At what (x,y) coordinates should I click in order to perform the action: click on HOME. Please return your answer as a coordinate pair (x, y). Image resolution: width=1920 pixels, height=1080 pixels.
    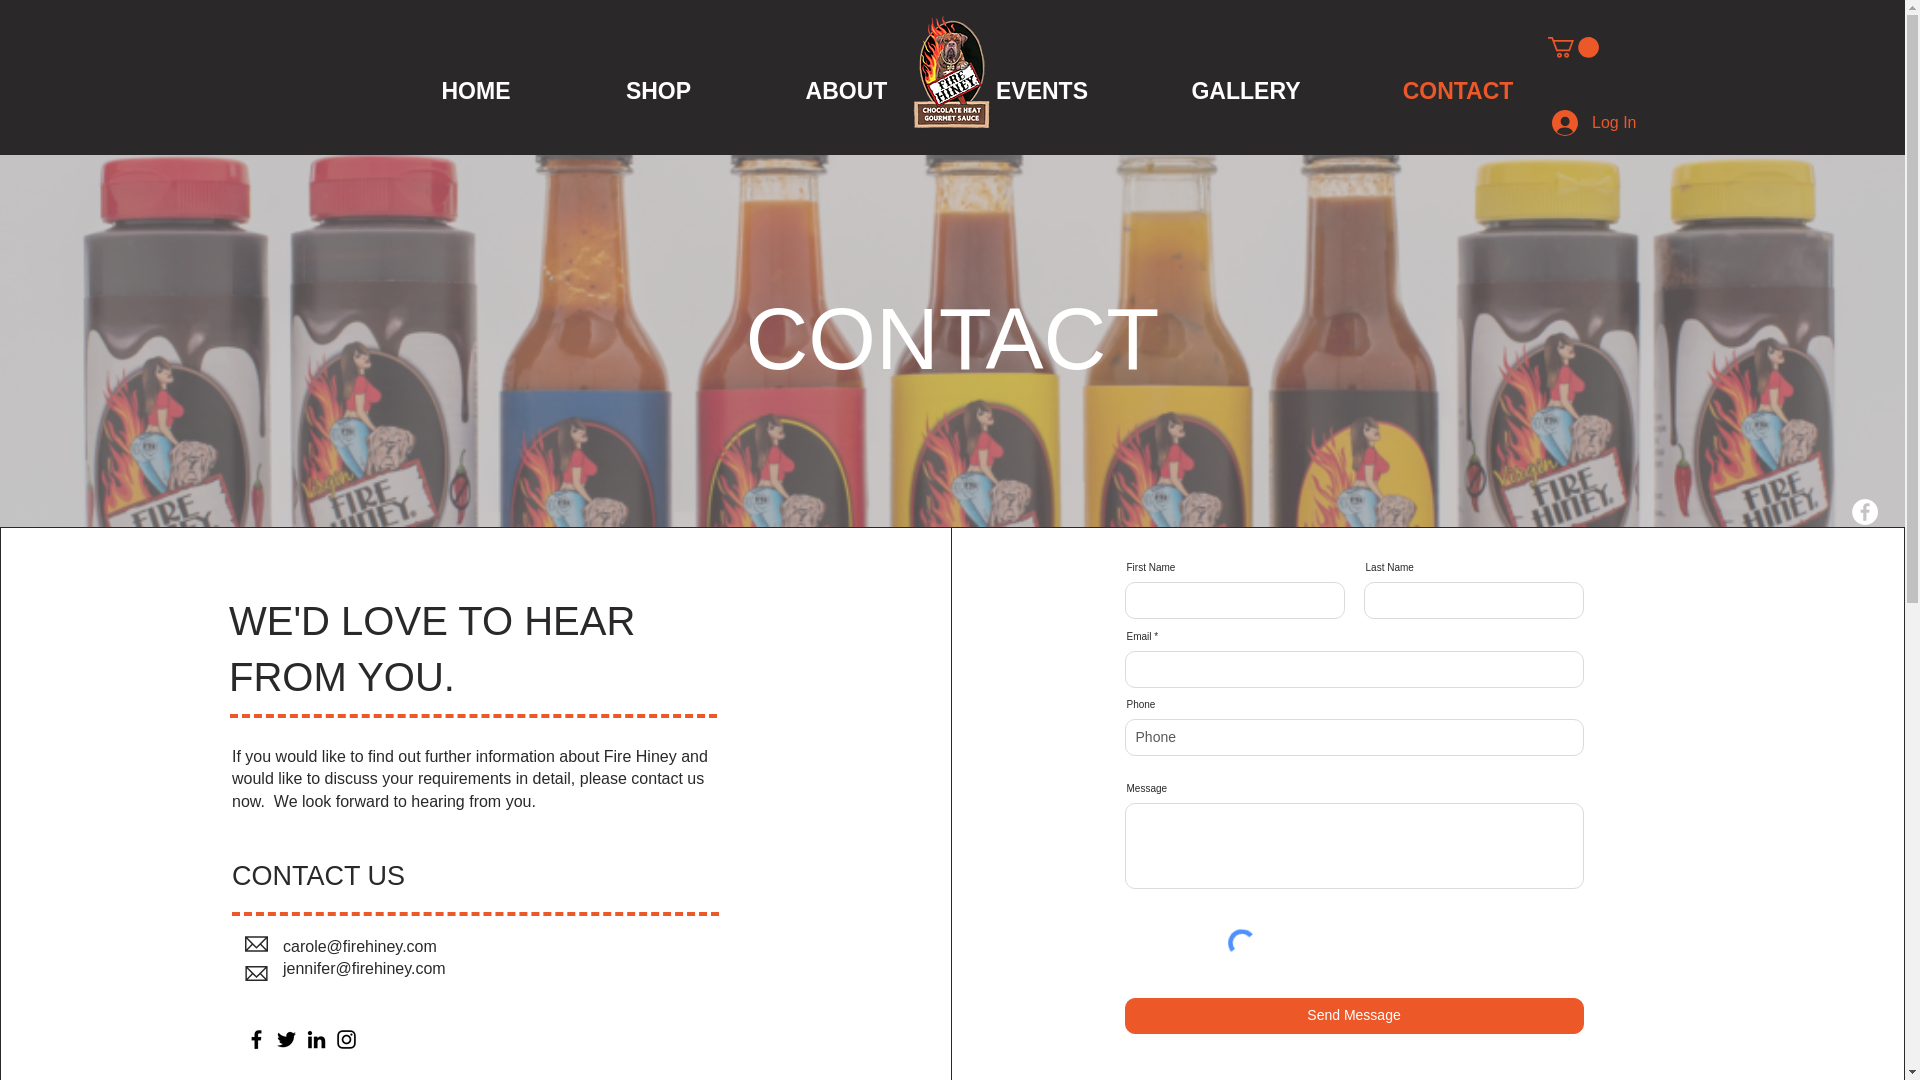
    Looking at the image, I should click on (475, 90).